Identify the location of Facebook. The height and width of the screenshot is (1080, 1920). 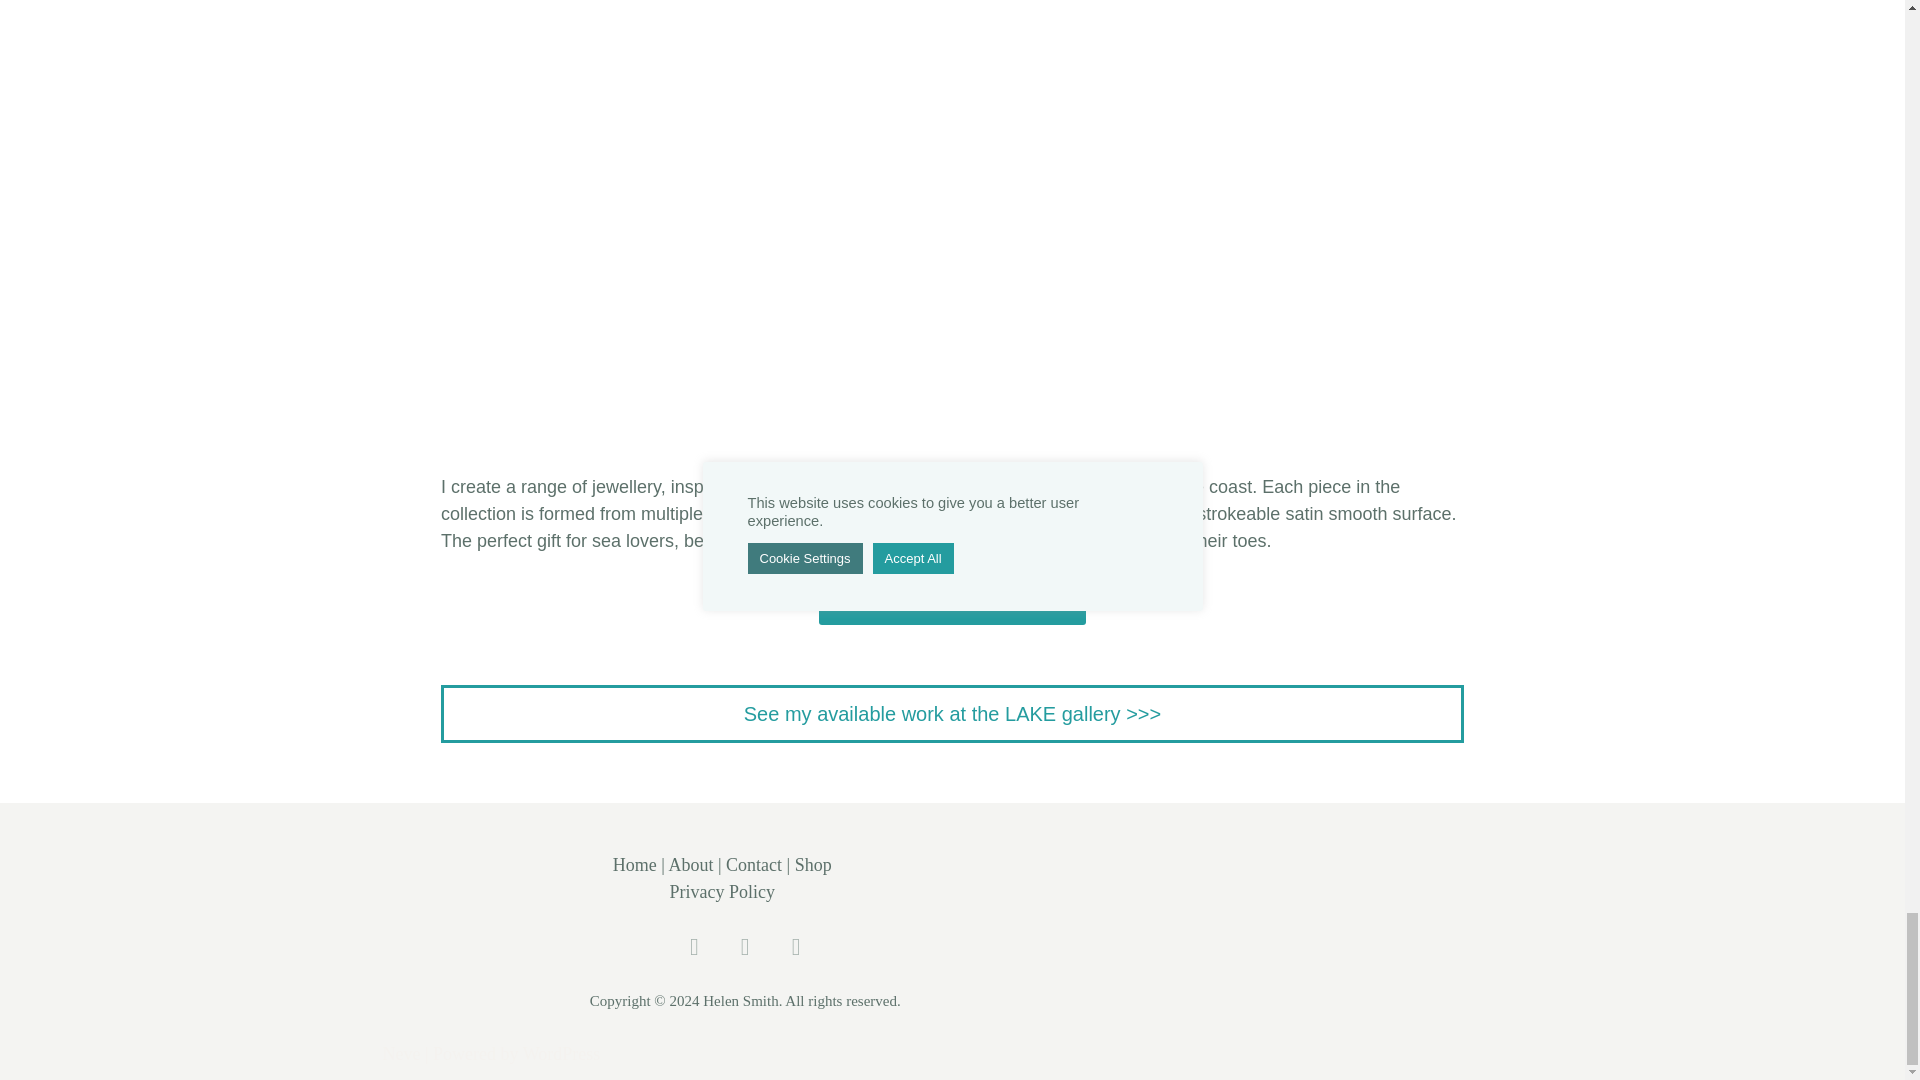
(746, 948).